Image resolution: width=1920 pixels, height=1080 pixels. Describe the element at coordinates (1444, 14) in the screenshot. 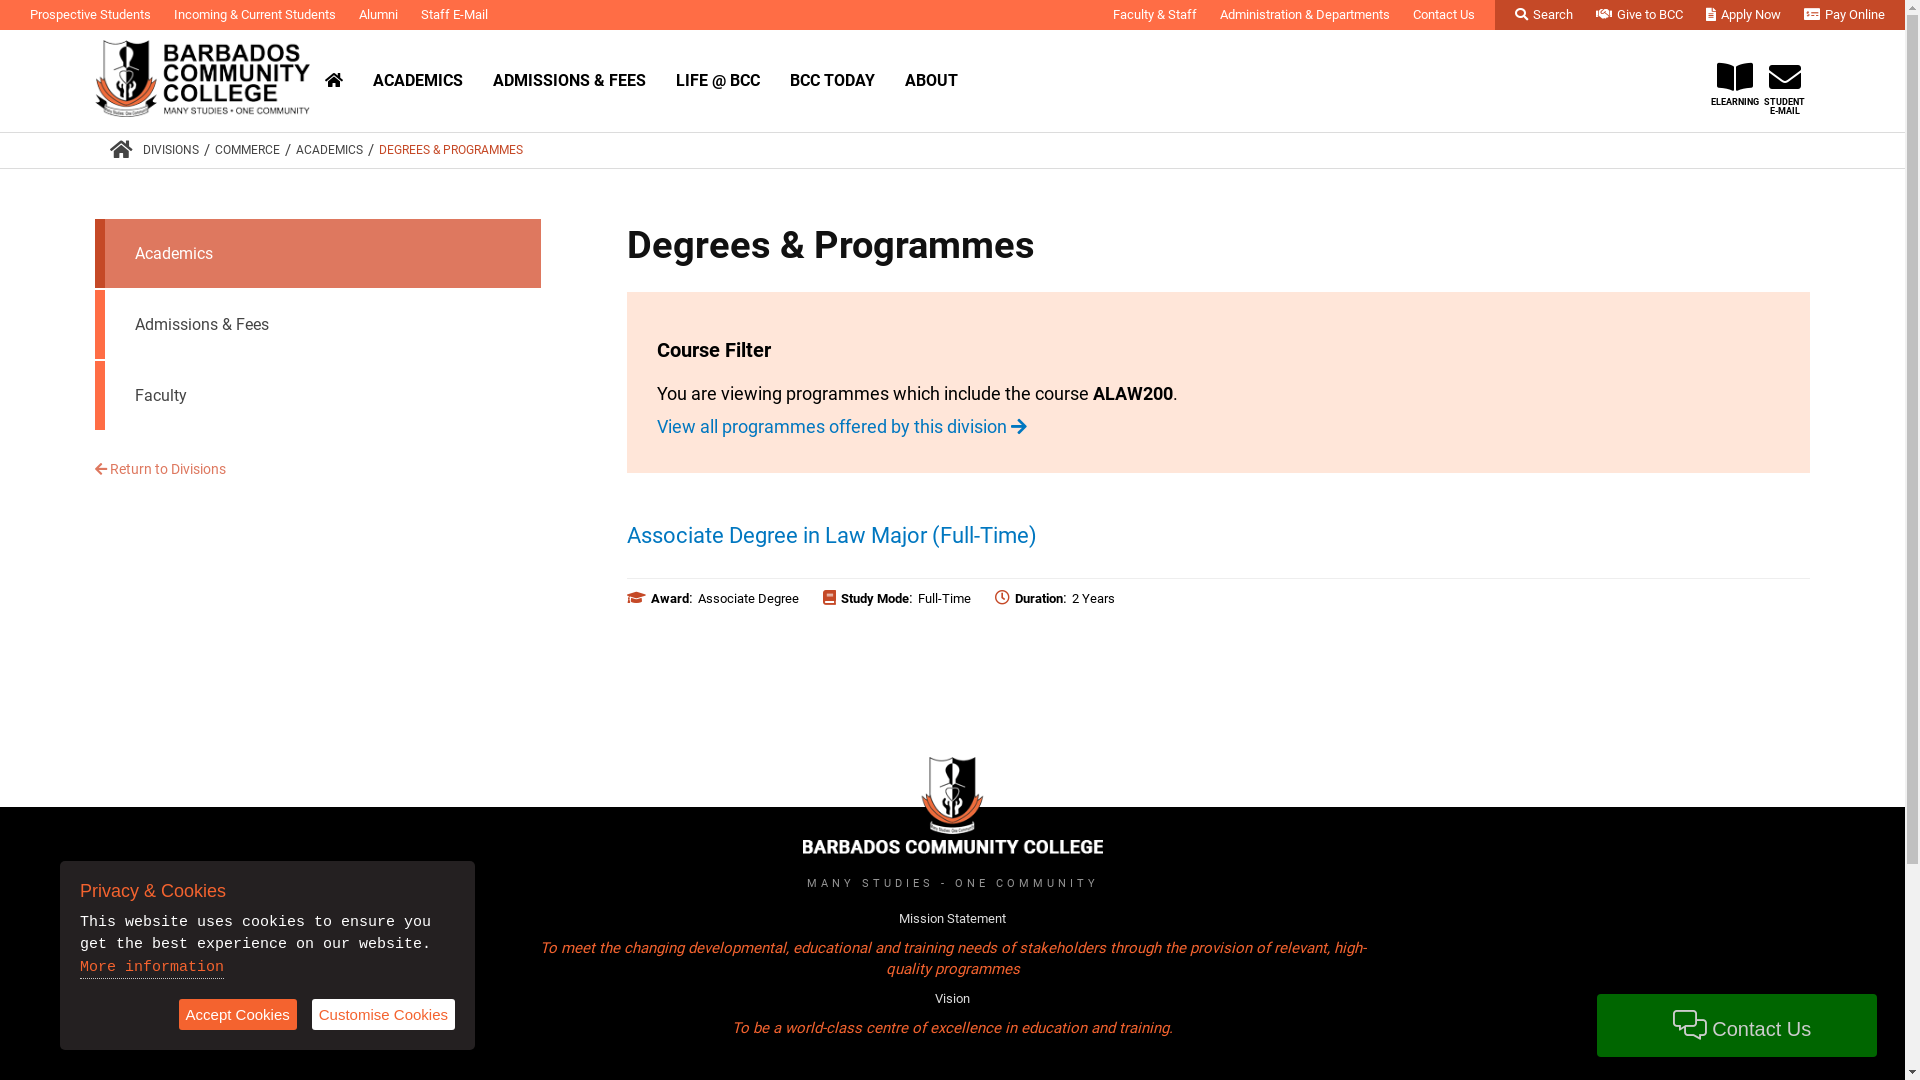

I see `Contact Us` at that location.